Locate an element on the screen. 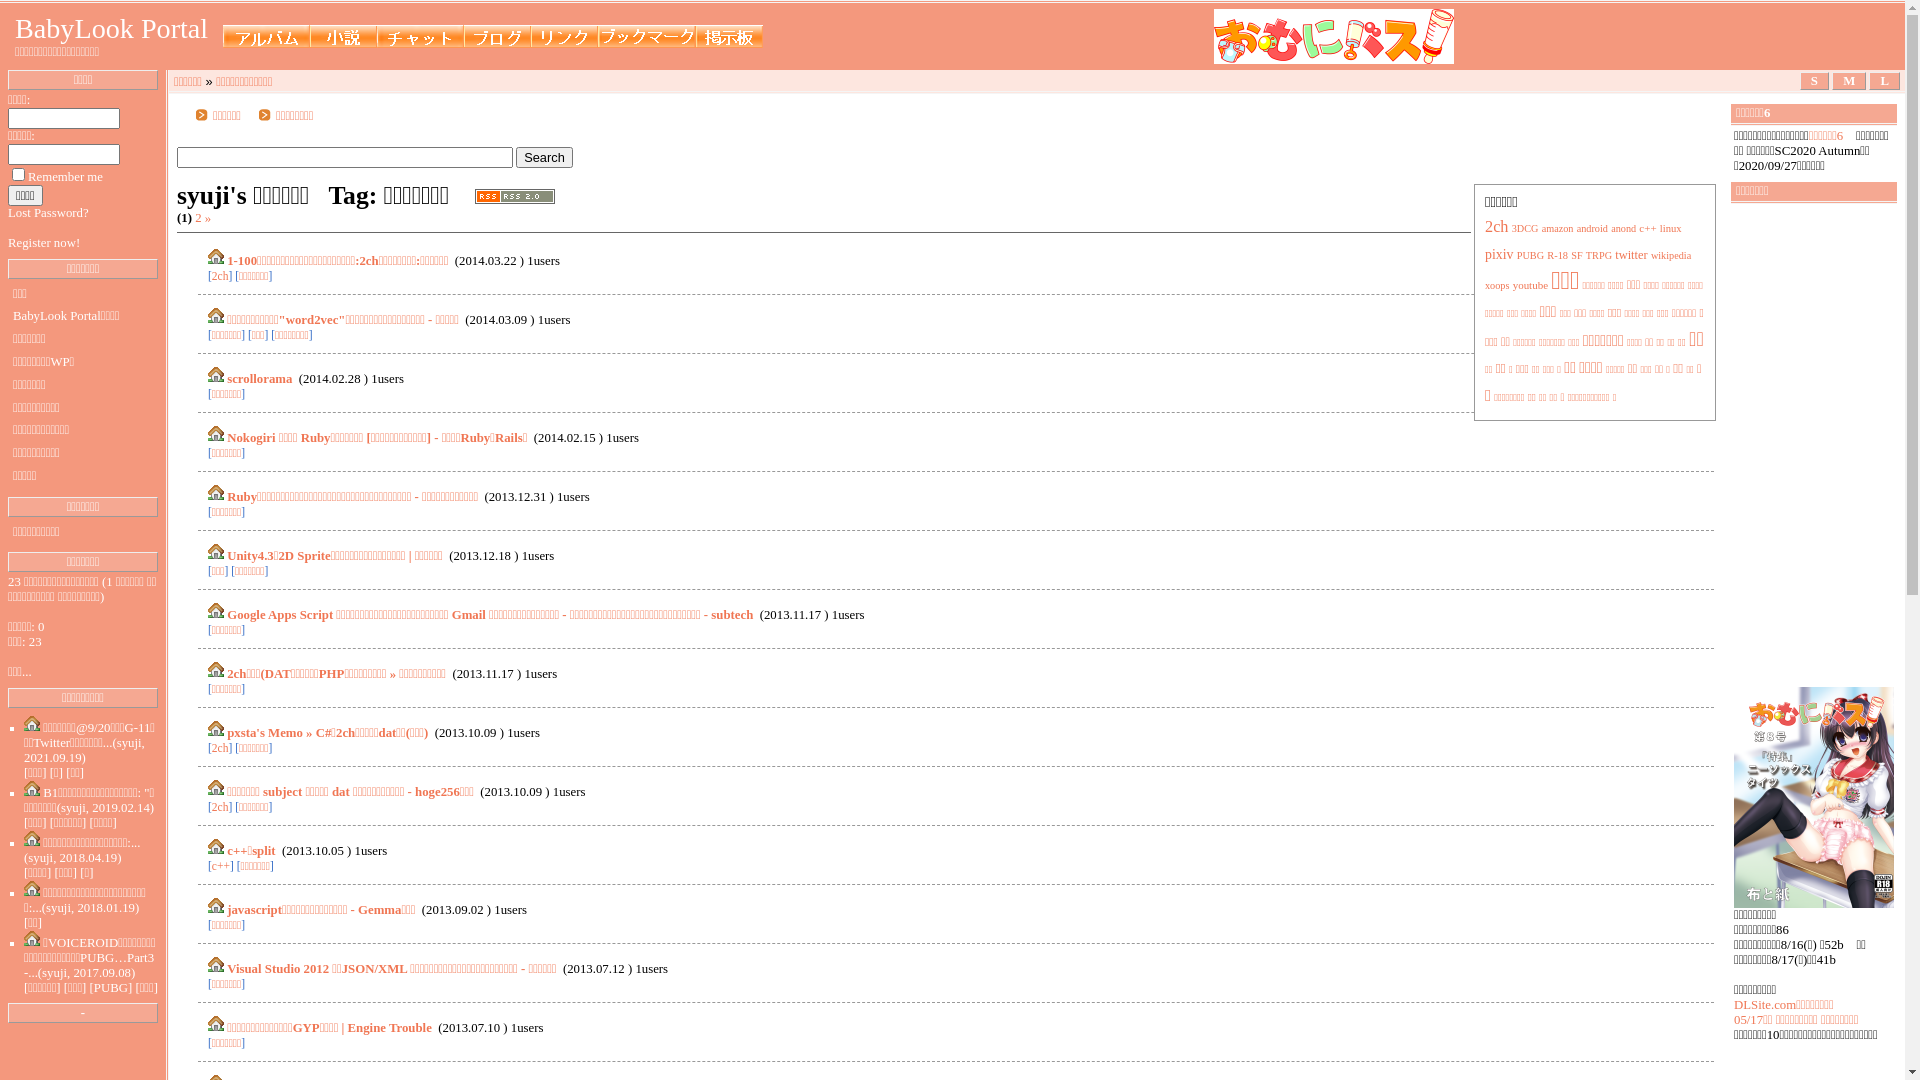  2 is located at coordinates (198, 218).